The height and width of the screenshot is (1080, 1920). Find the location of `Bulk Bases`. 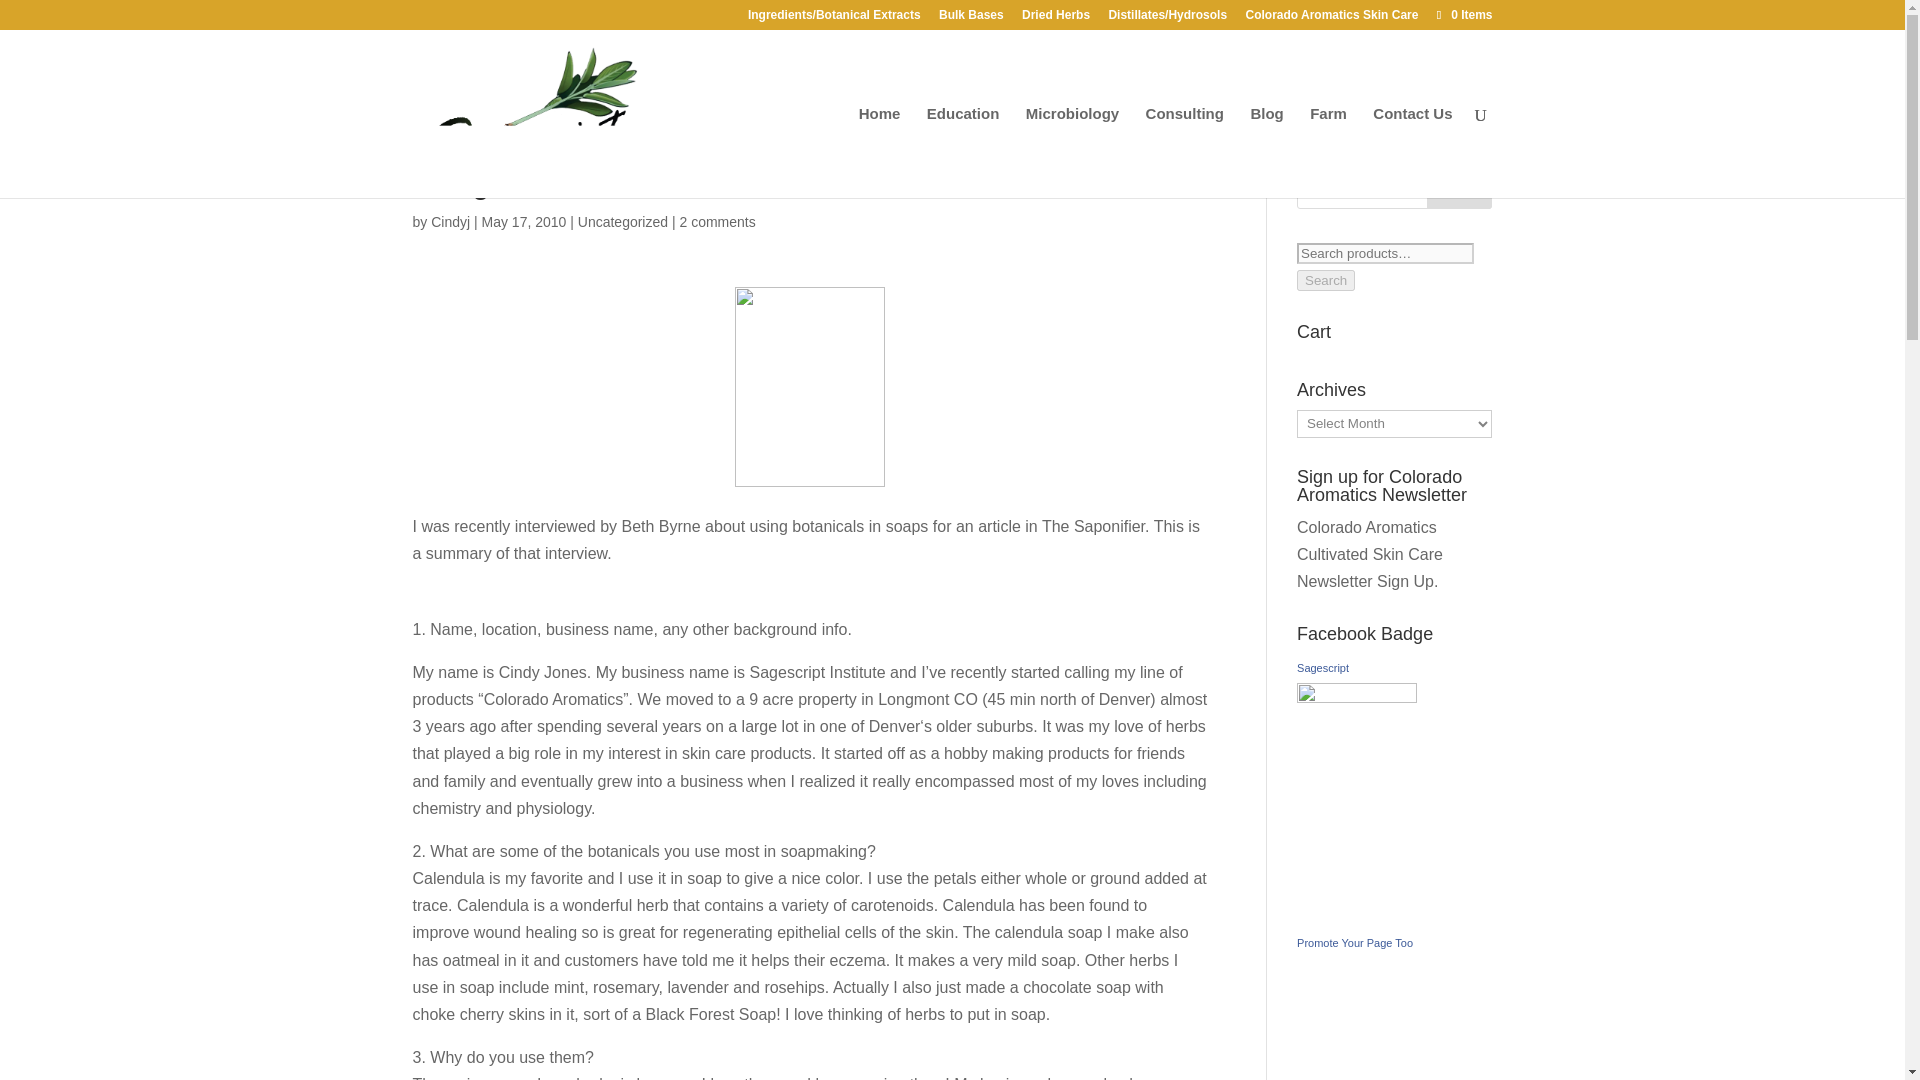

Bulk Bases is located at coordinates (971, 19).